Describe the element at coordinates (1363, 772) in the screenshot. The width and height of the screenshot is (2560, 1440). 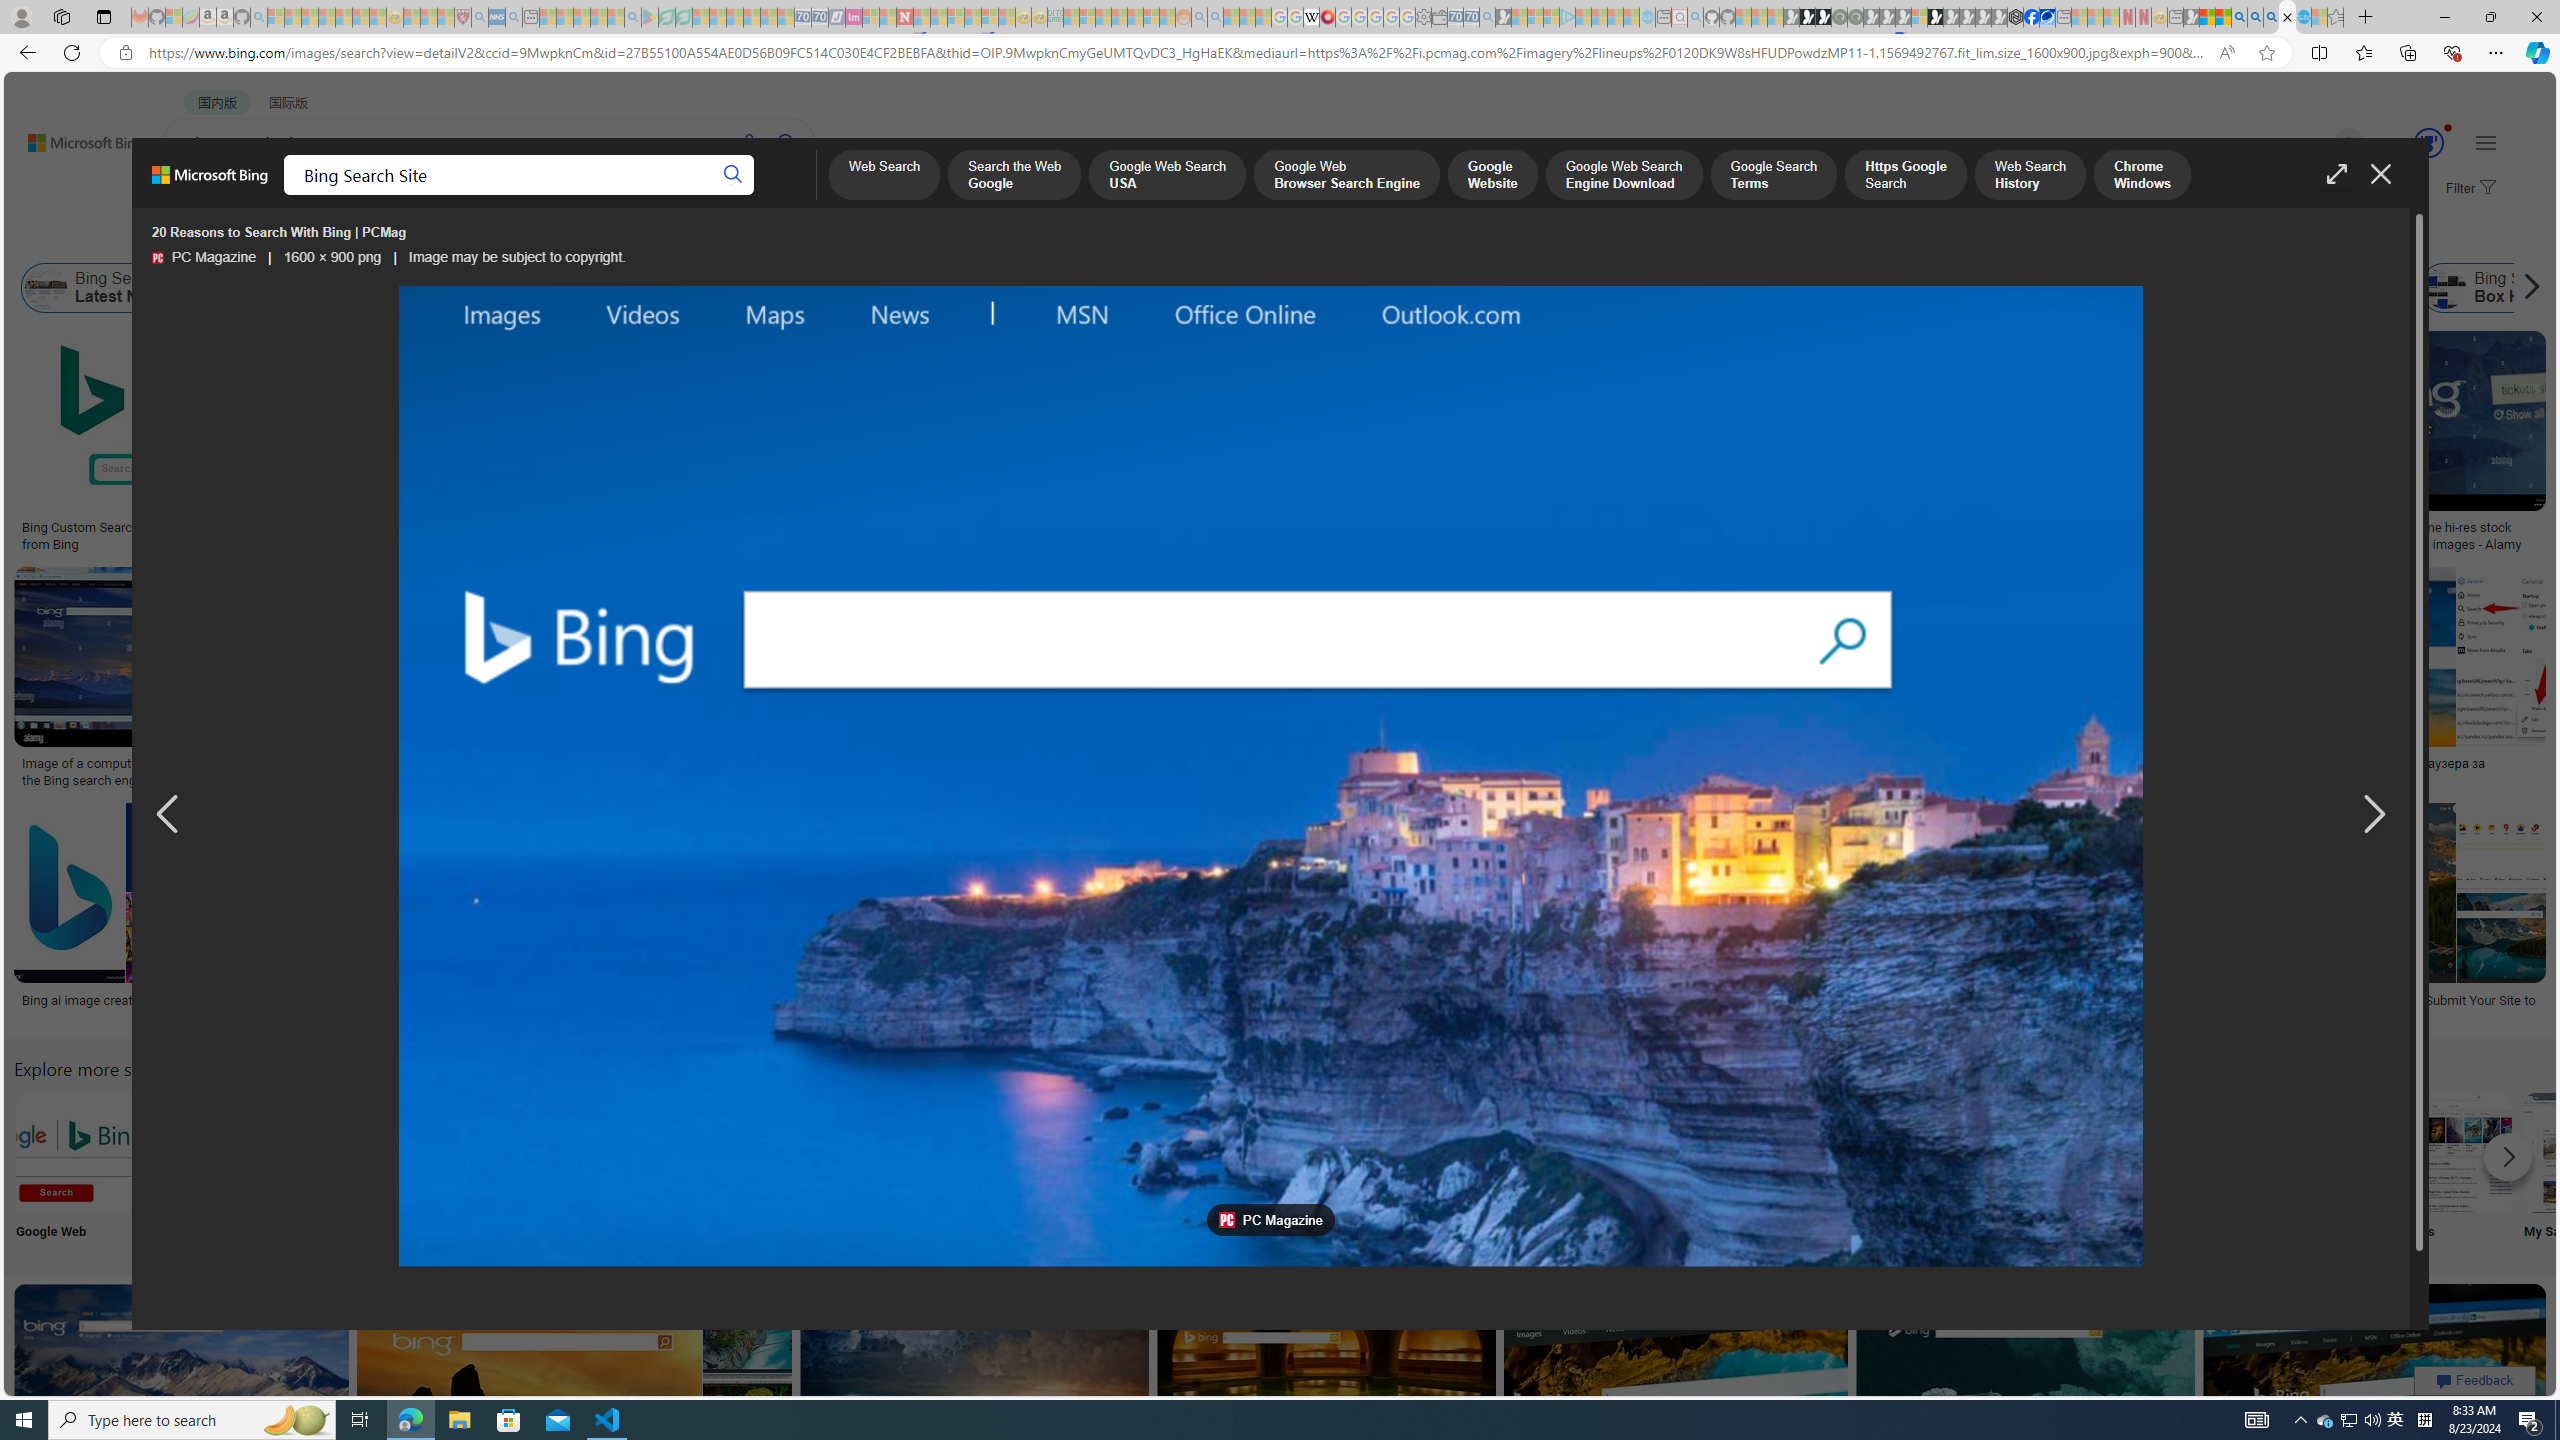
I see `" Bing " search engine web page Stock Photo - Alamy` at that location.